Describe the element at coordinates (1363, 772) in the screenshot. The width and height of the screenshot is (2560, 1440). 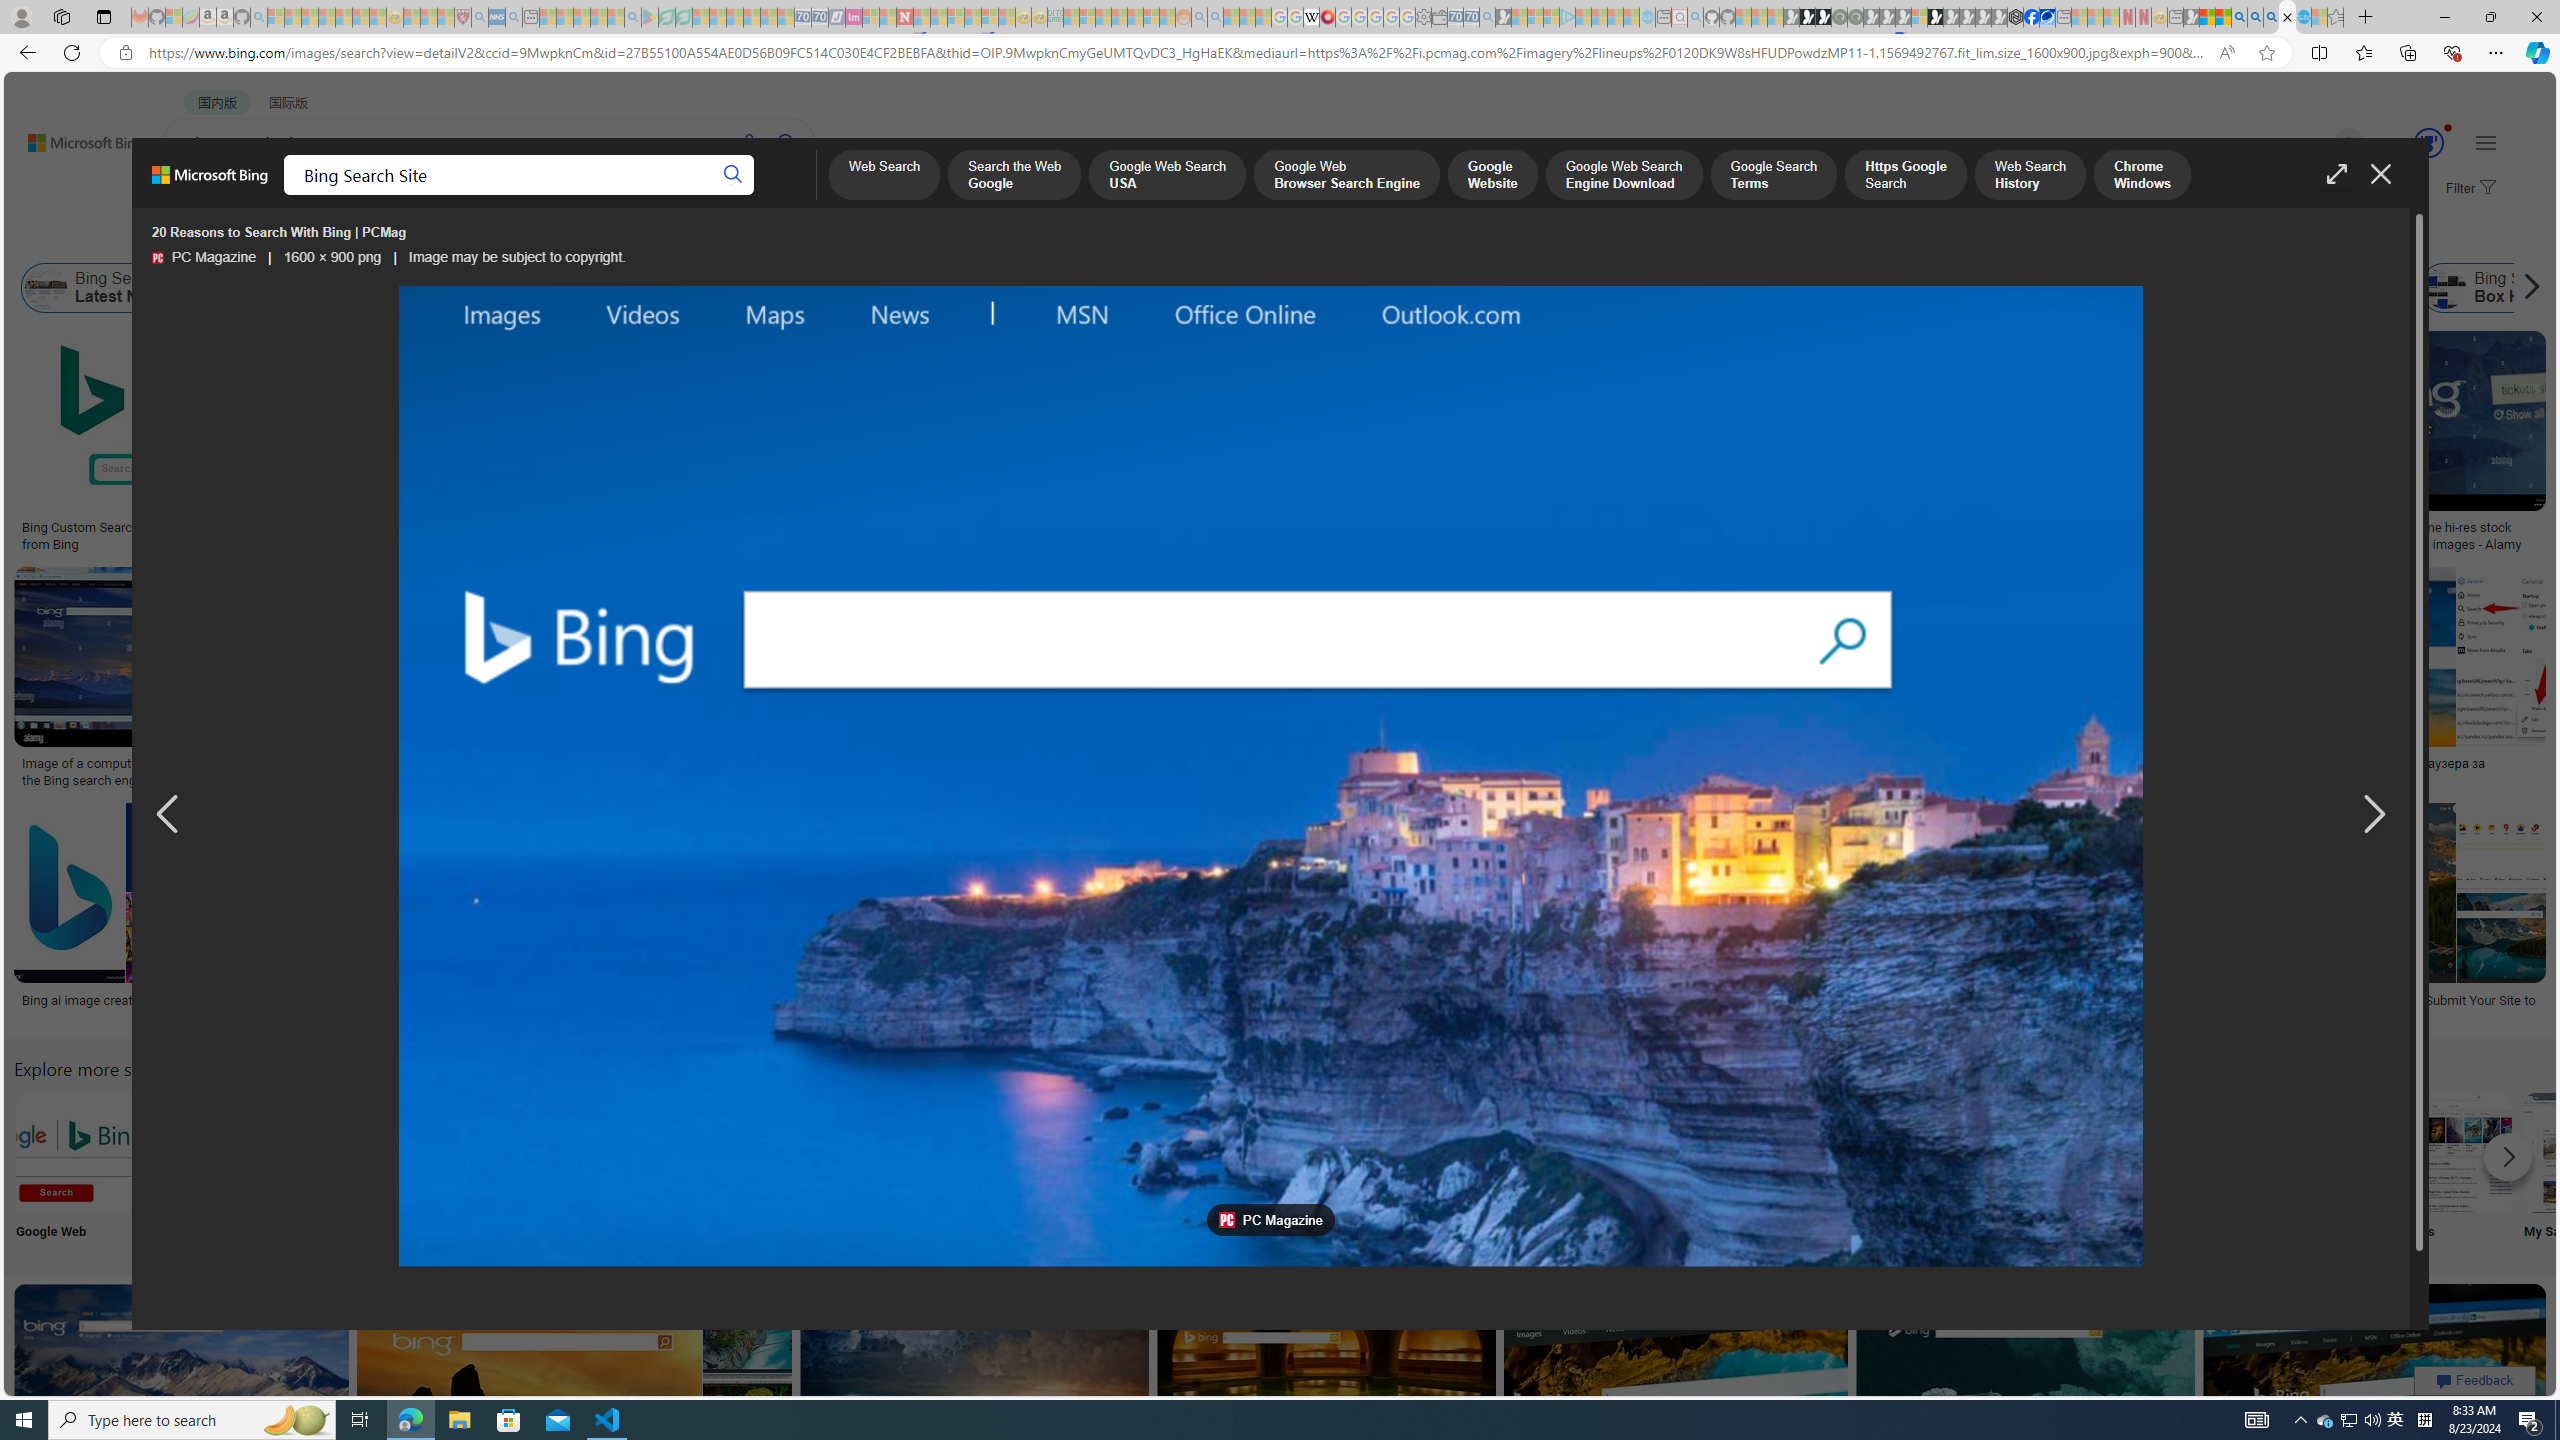
I see `" Bing " search engine web page Stock Photo - Alamy` at that location.